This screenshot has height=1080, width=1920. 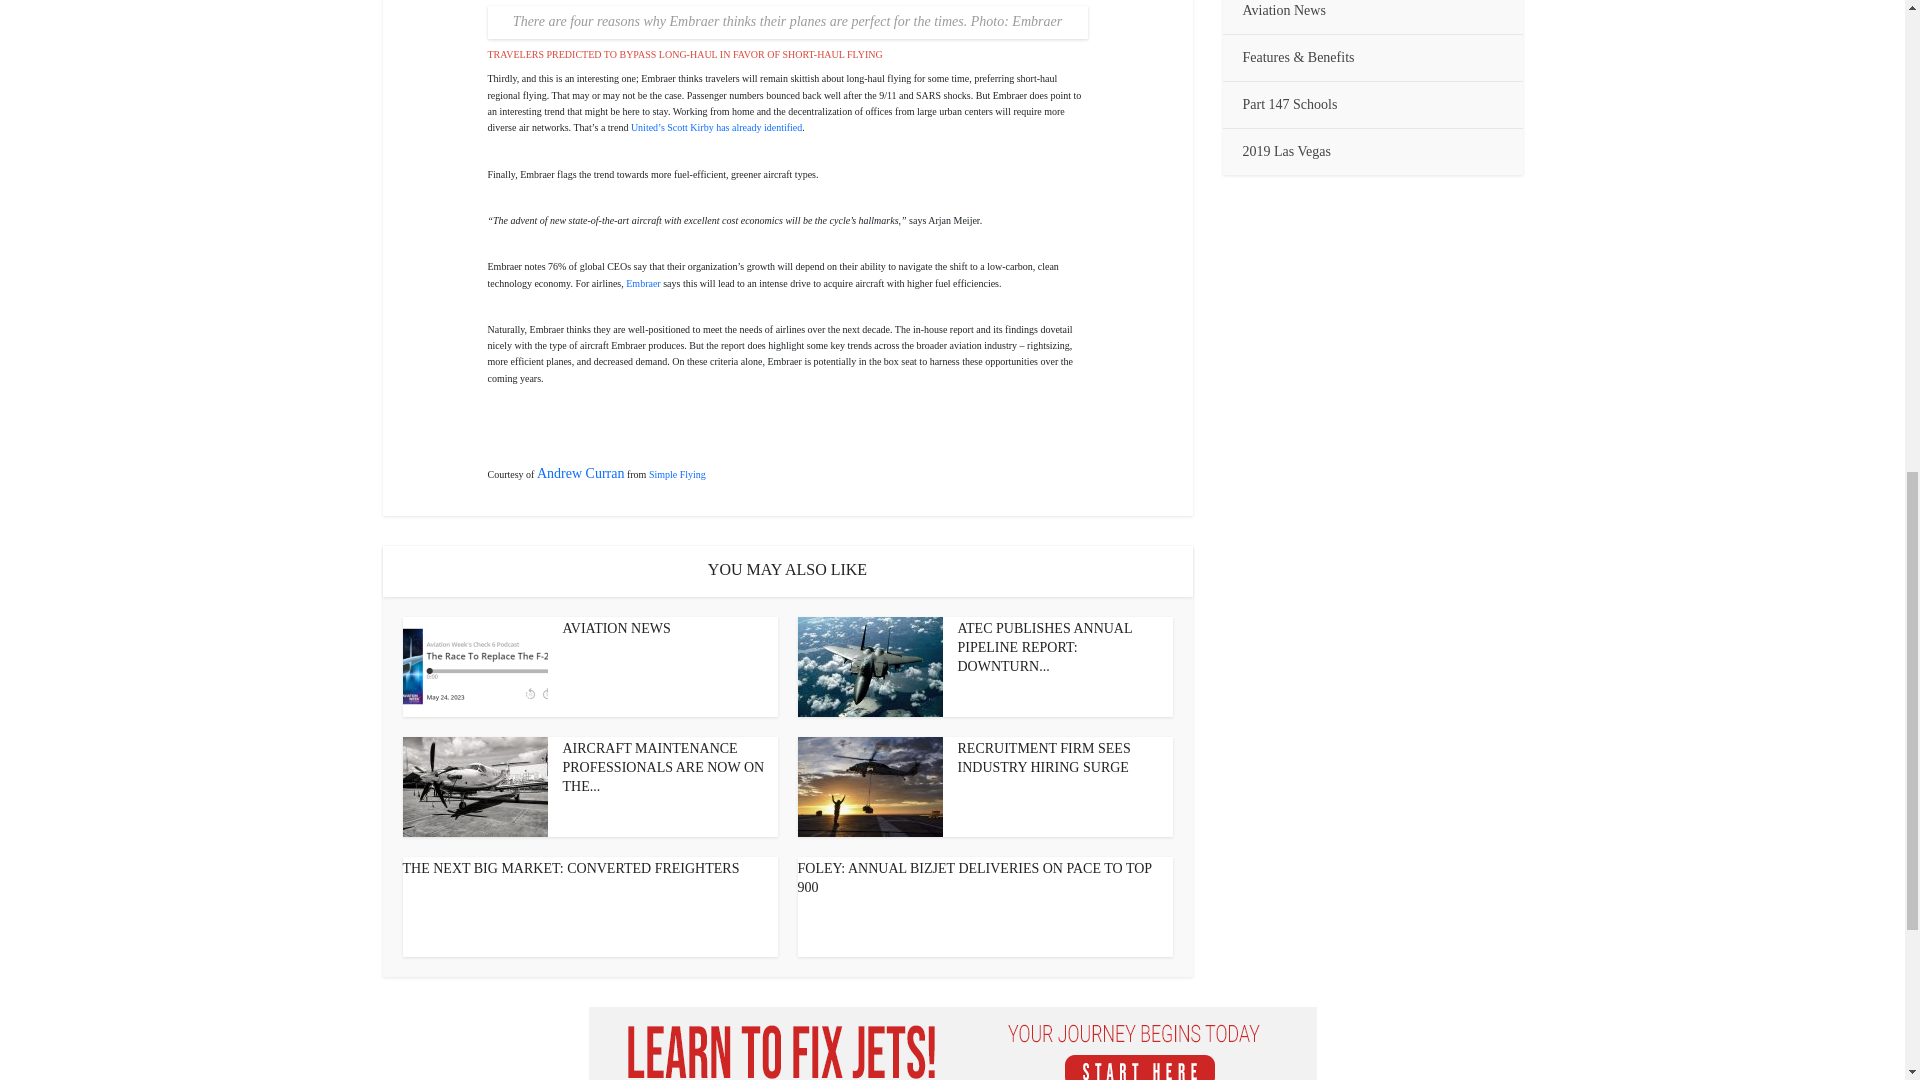 What do you see at coordinates (580, 472) in the screenshot?
I see `View all posts by Andrew Curran` at bounding box center [580, 472].